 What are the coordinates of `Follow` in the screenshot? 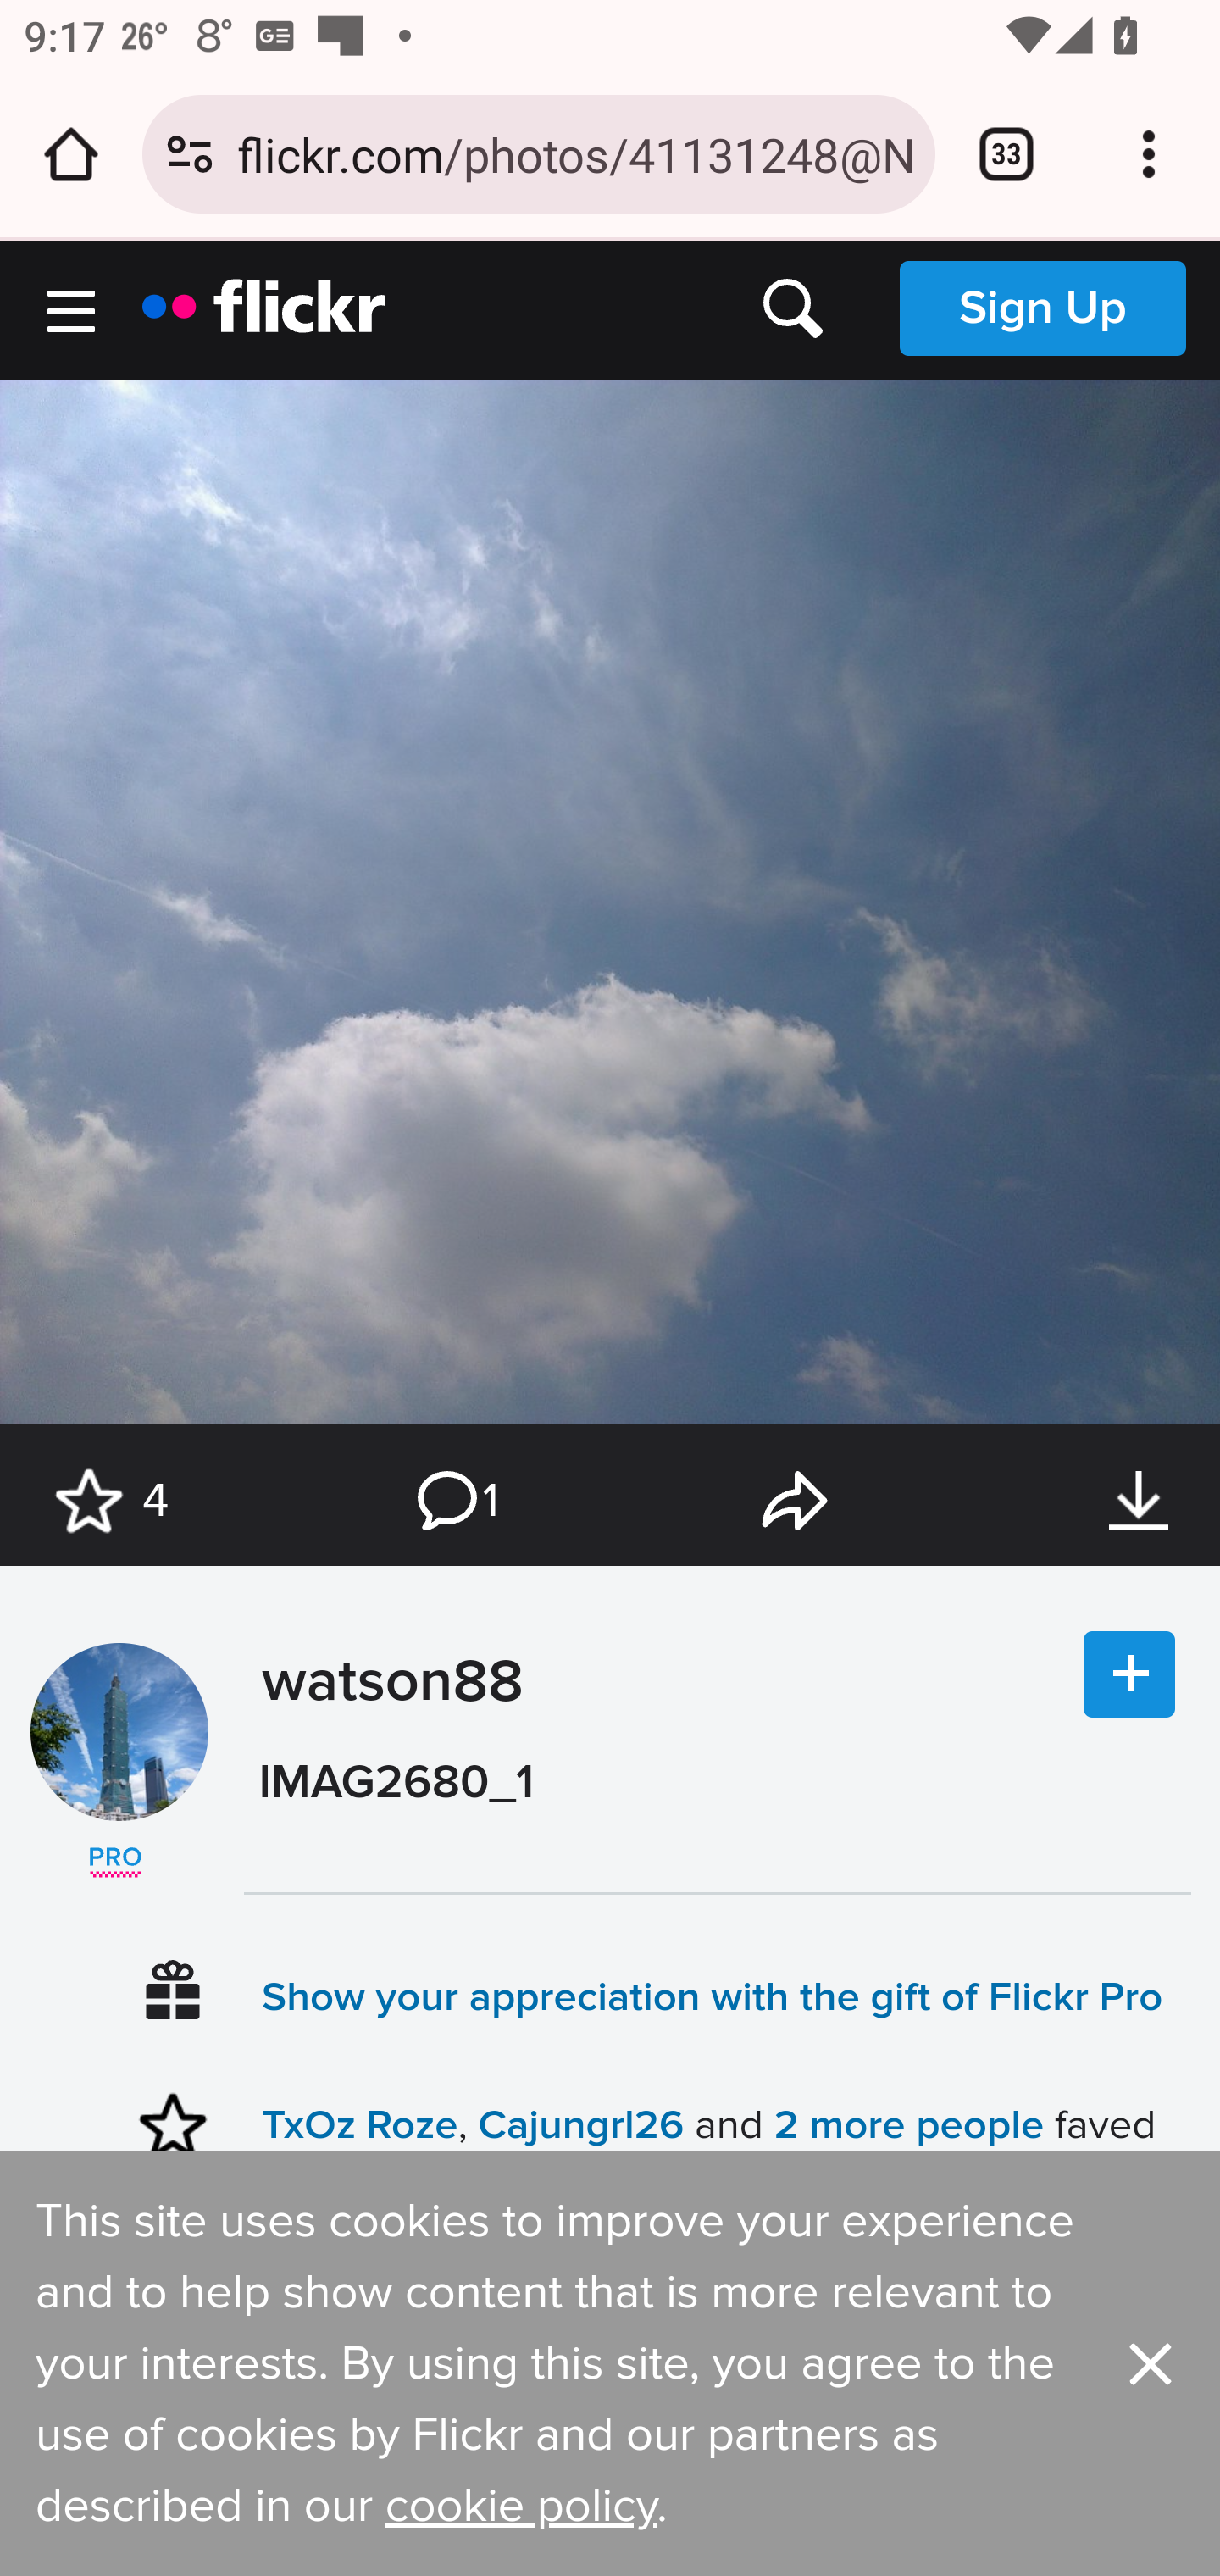 It's located at (1129, 1675).